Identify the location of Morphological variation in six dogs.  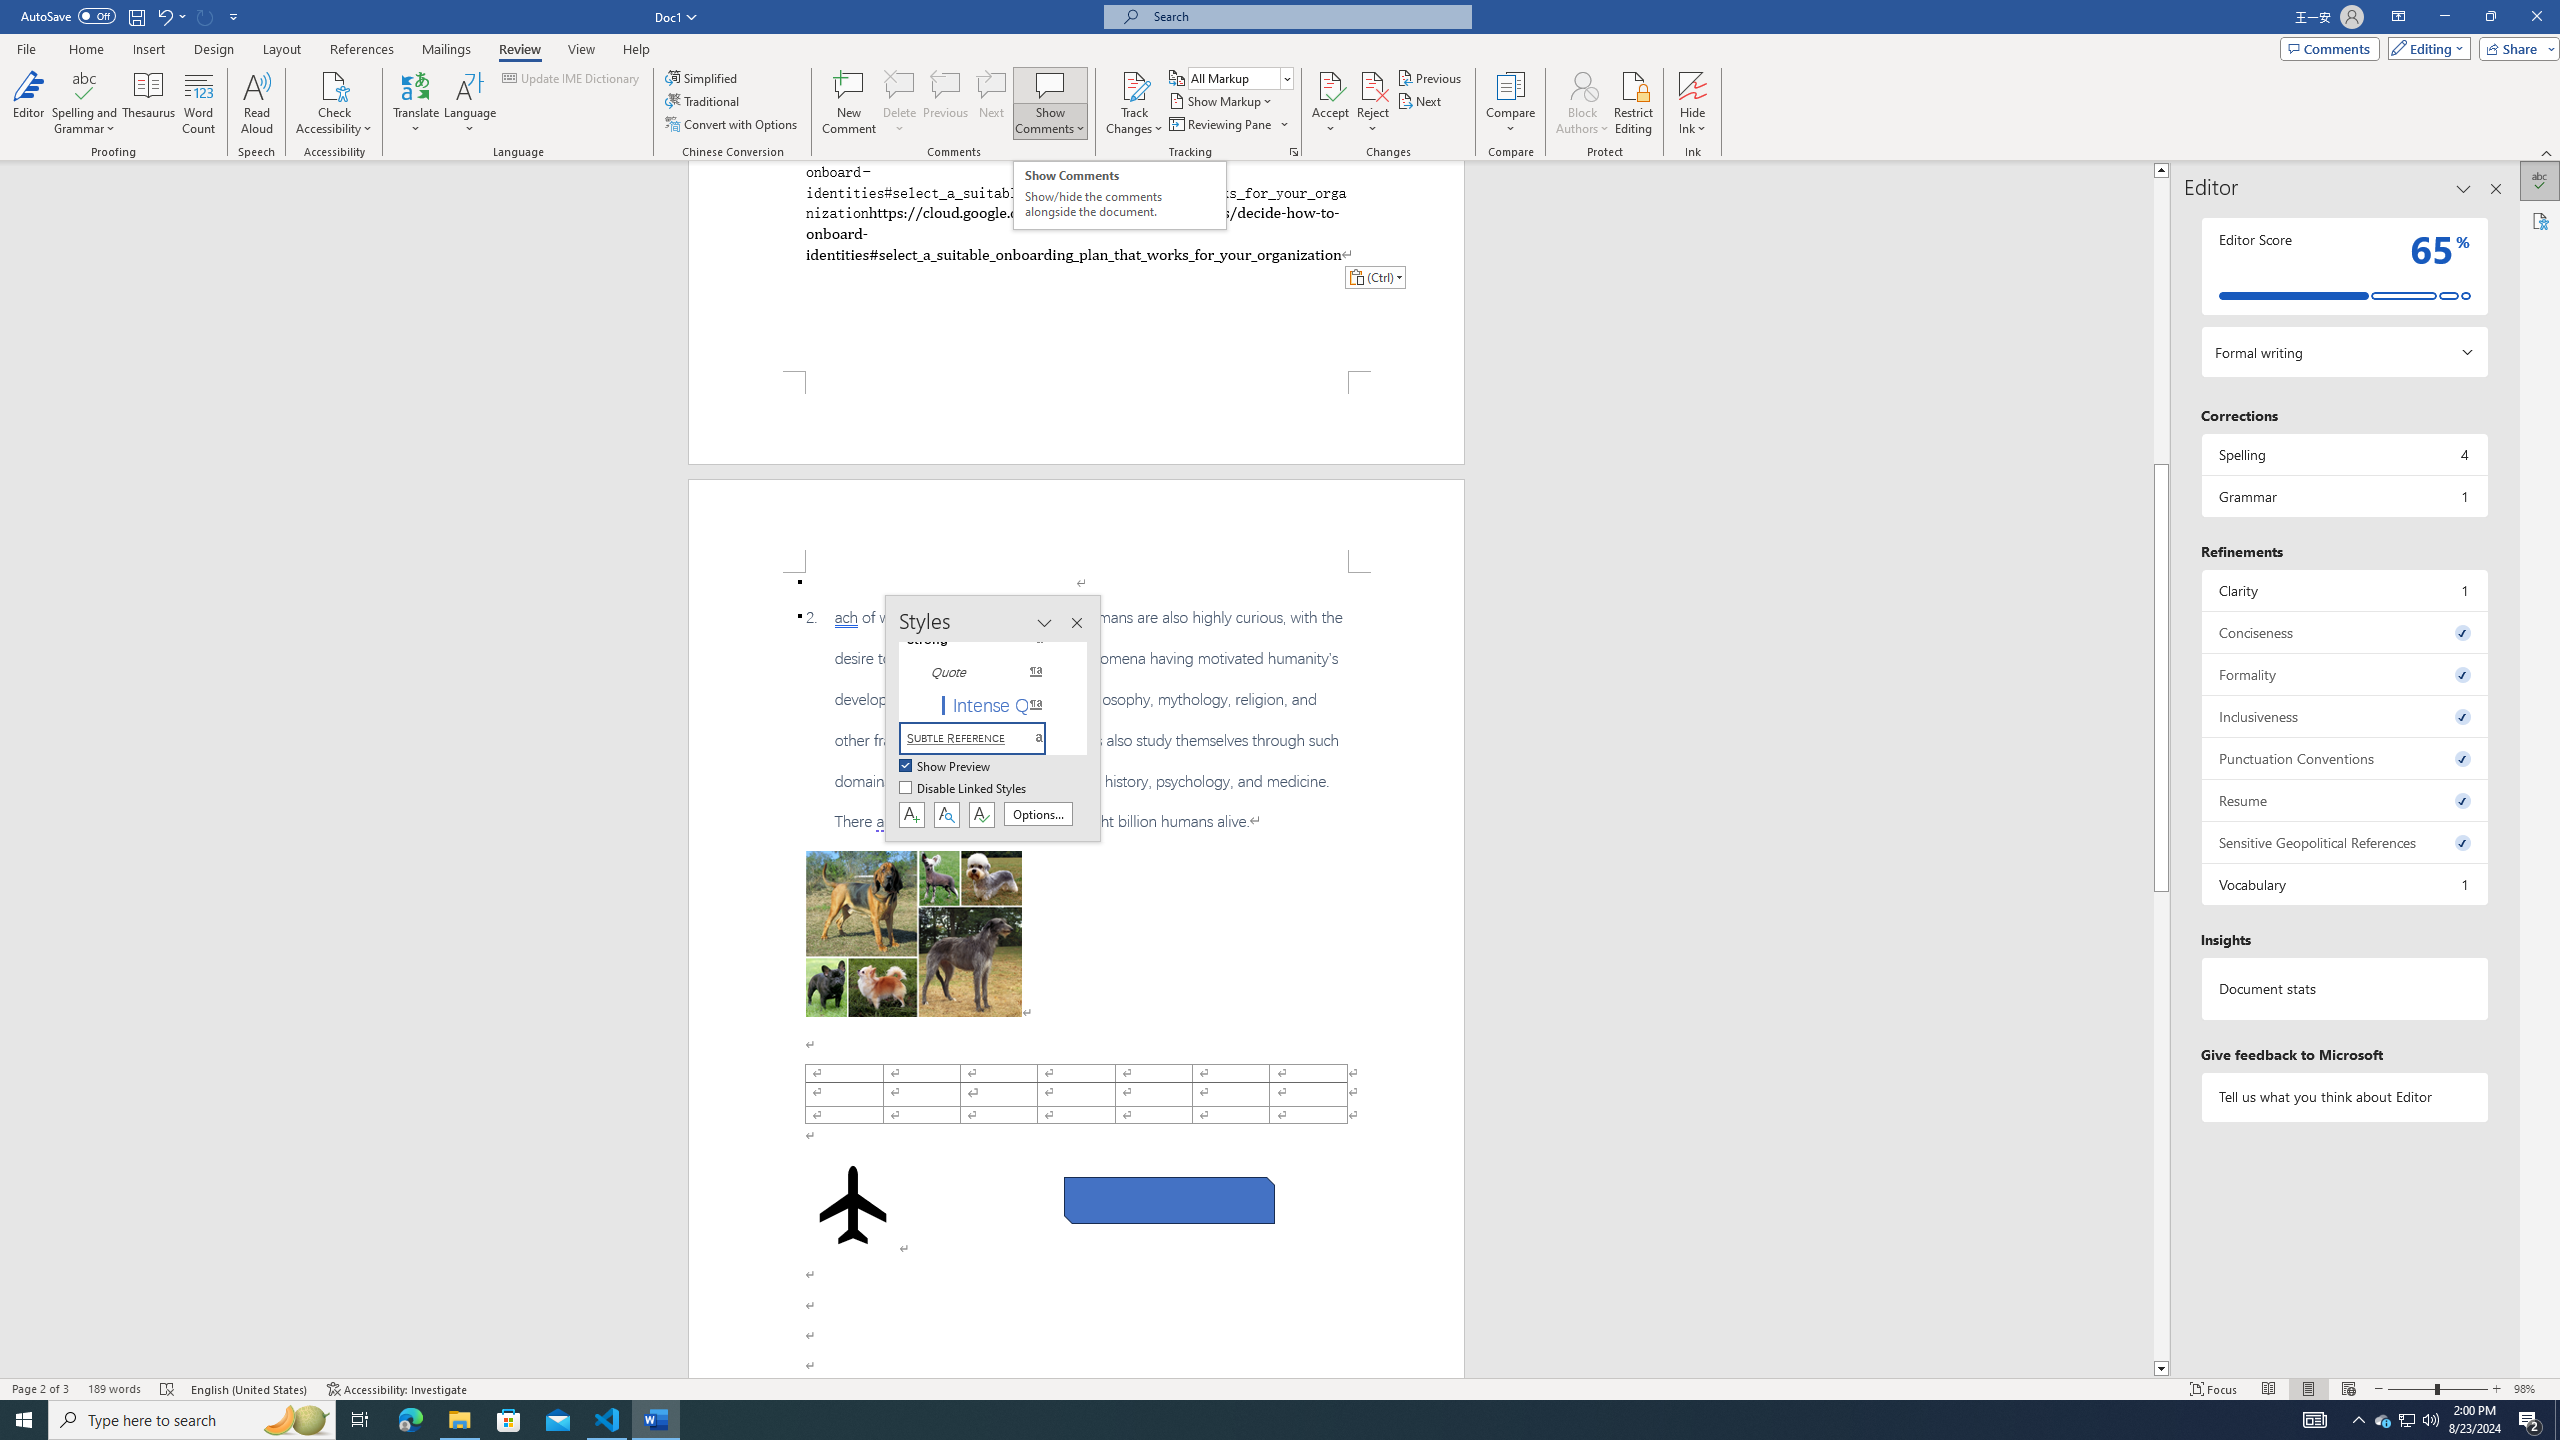
(914, 934).